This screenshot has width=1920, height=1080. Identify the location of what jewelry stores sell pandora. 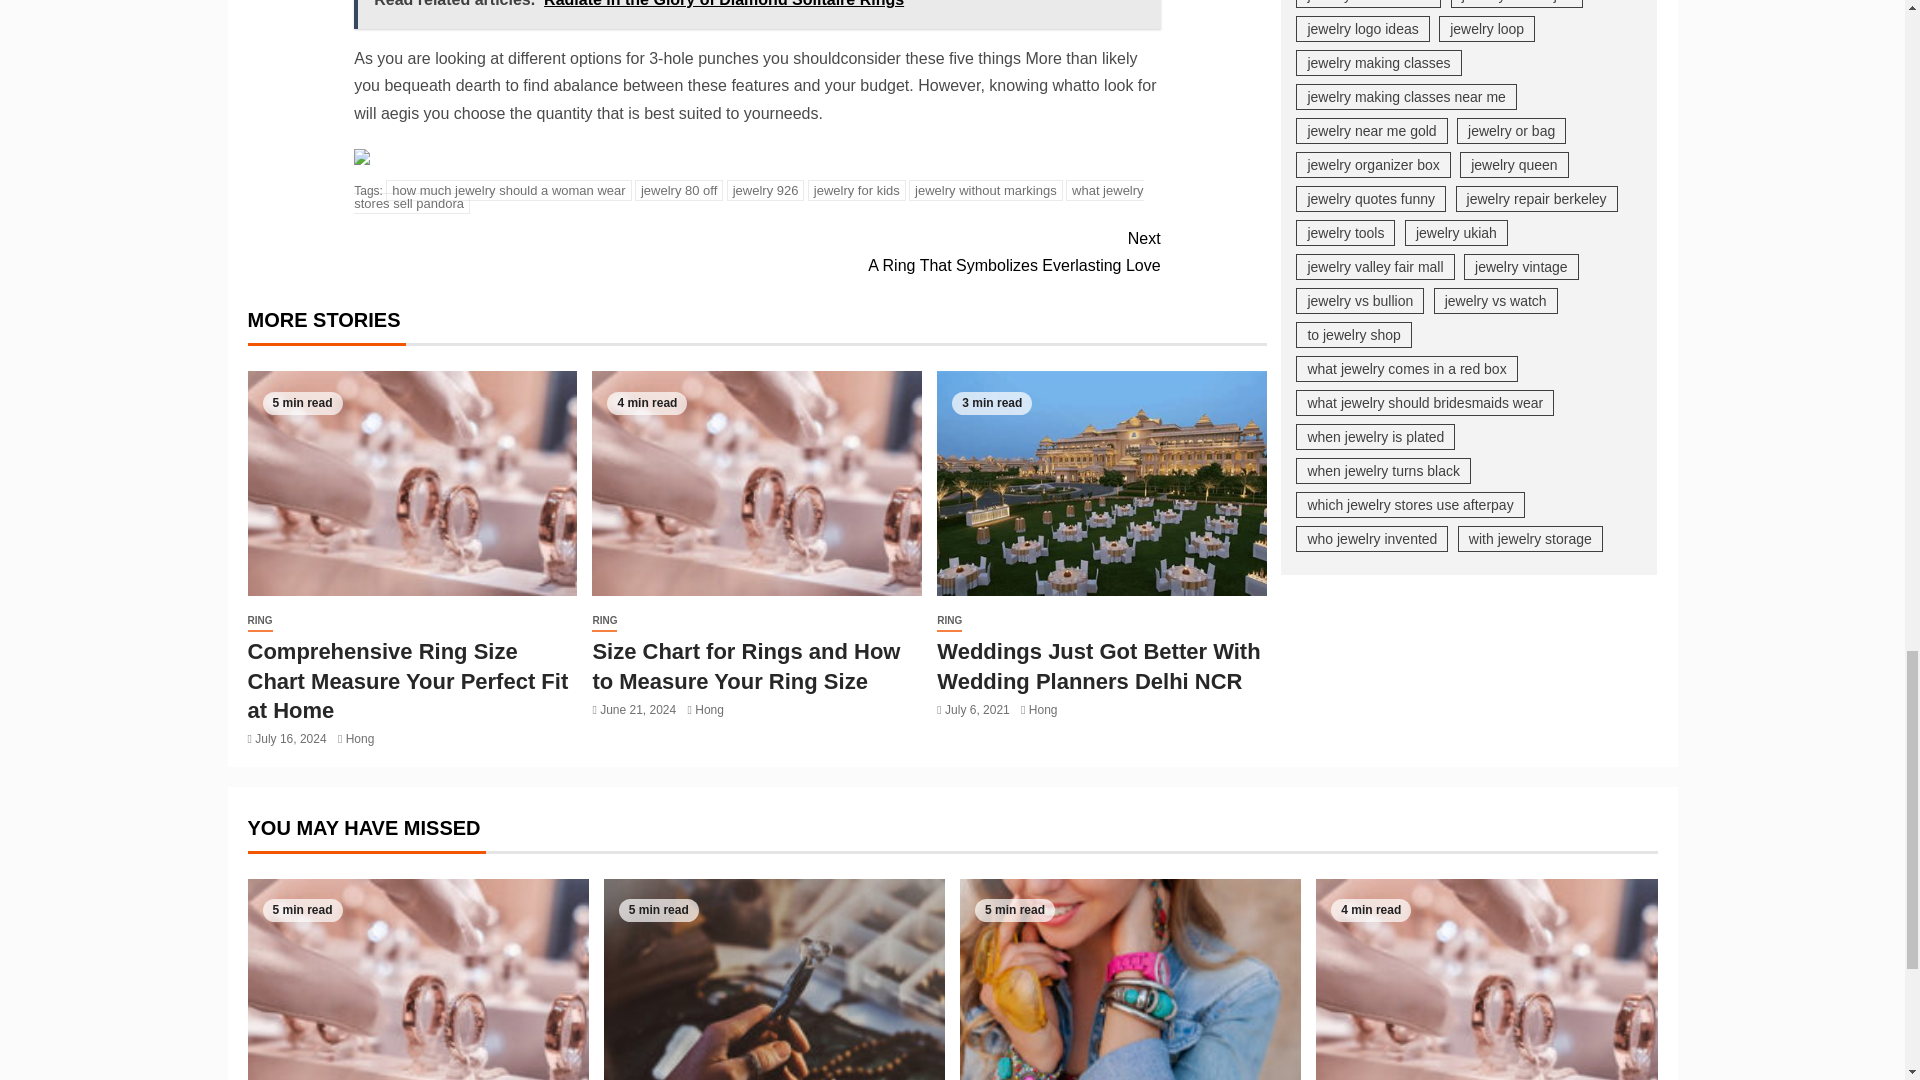
(766, 190).